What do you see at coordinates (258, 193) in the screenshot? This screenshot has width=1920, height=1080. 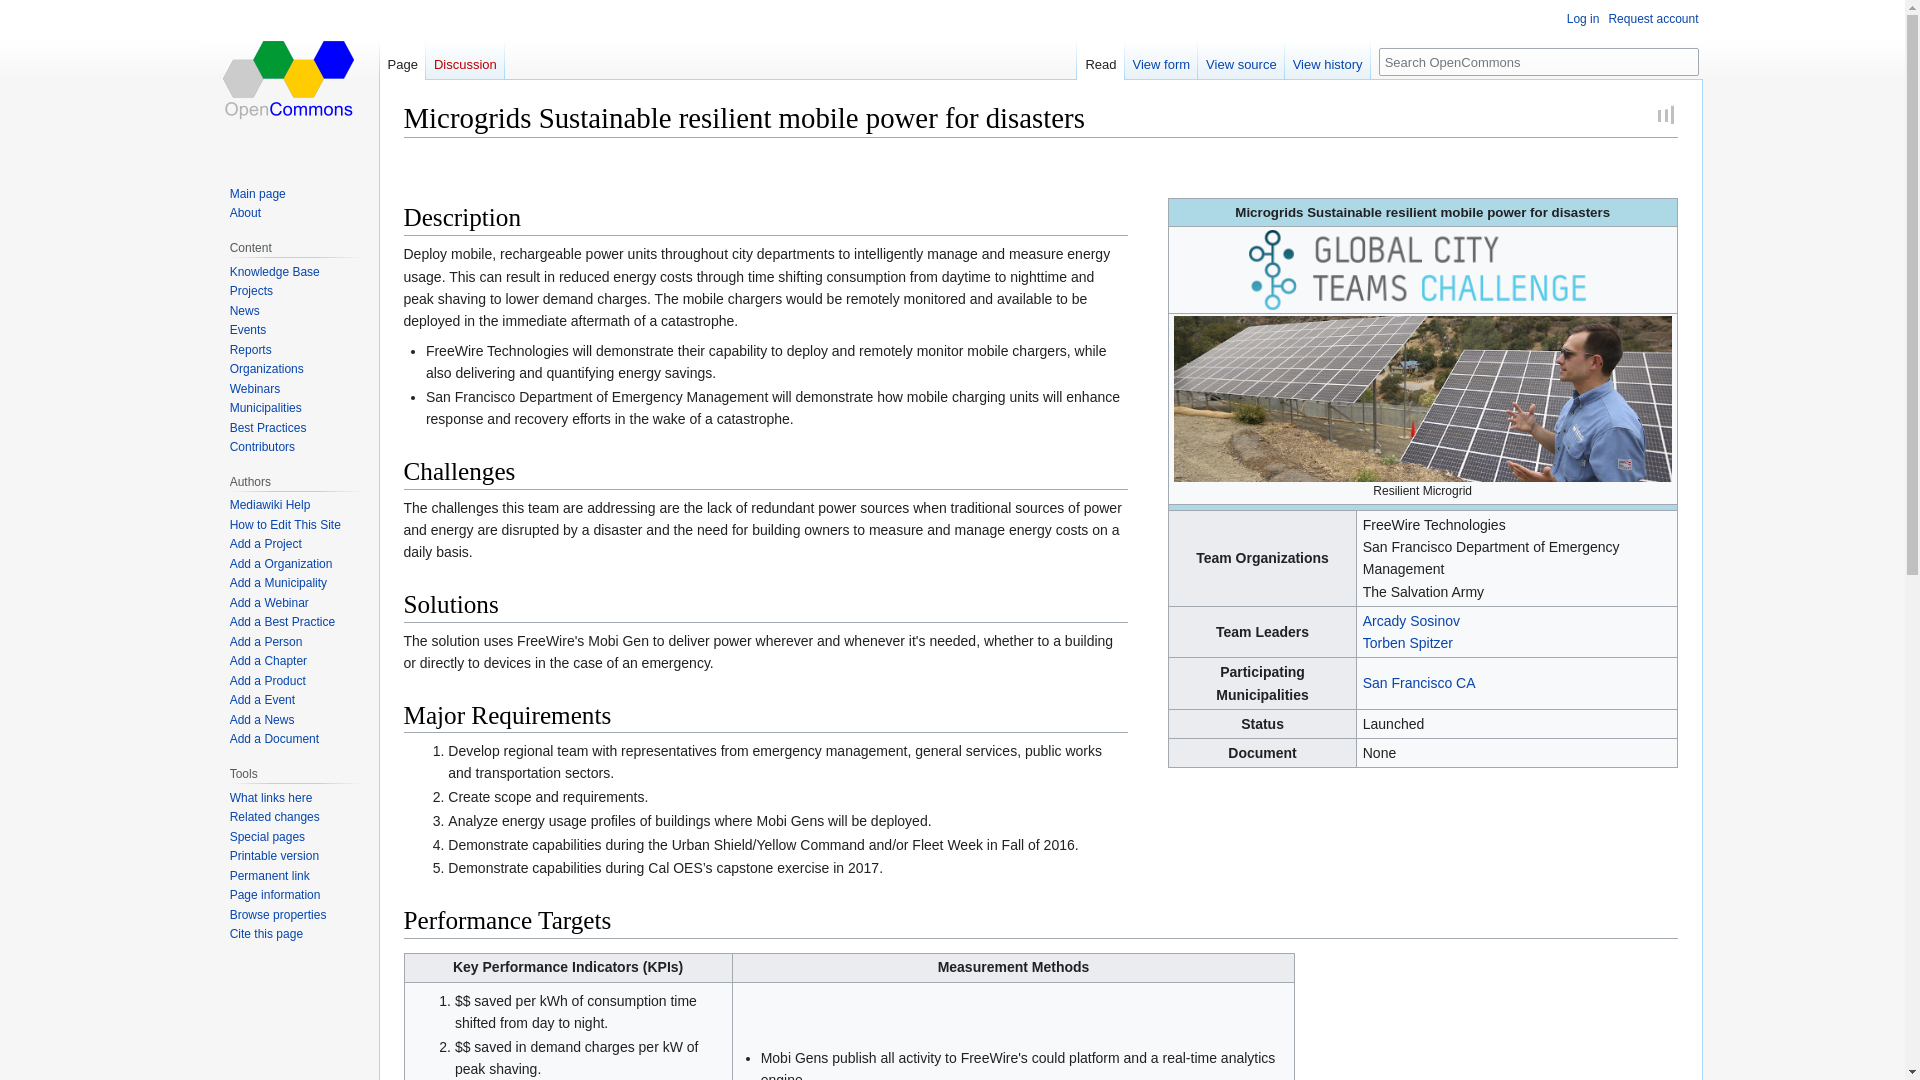 I see `Main page` at bounding box center [258, 193].